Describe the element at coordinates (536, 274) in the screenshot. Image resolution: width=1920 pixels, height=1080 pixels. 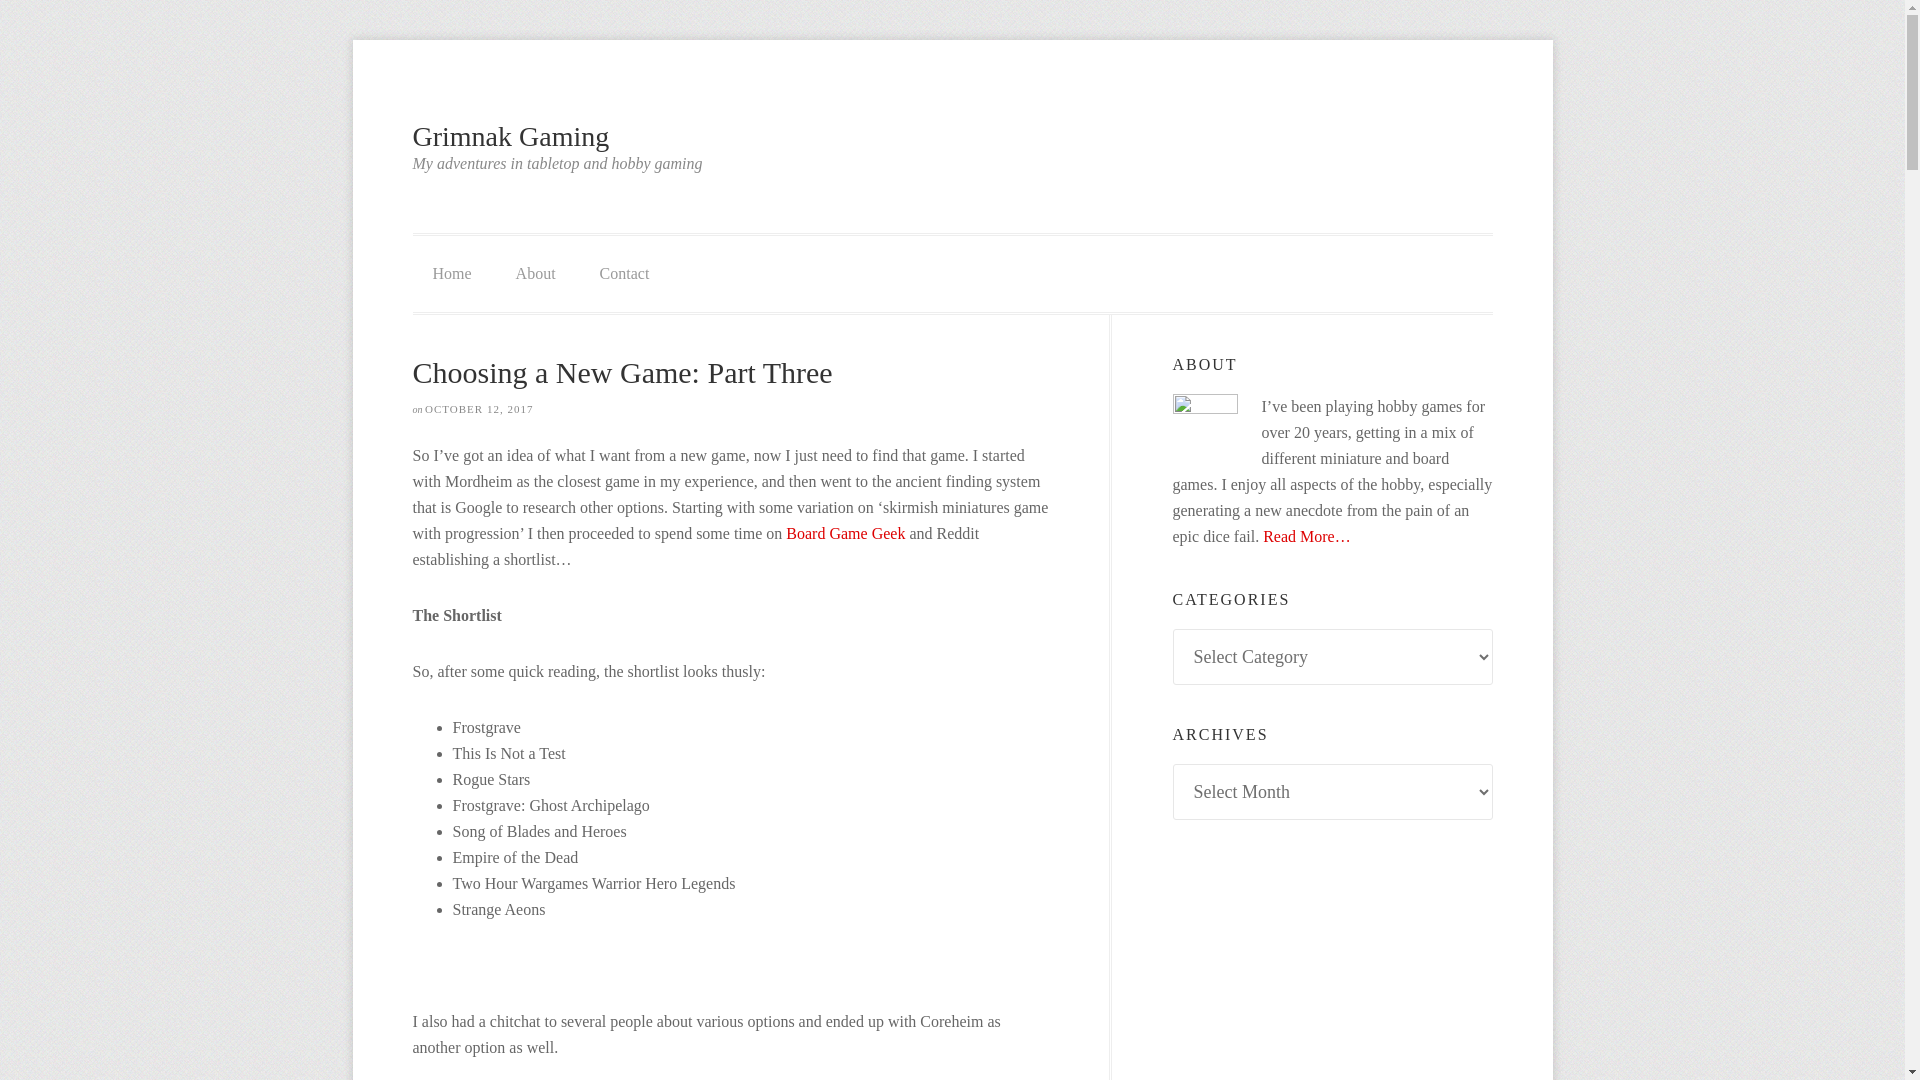
I see `About` at that location.